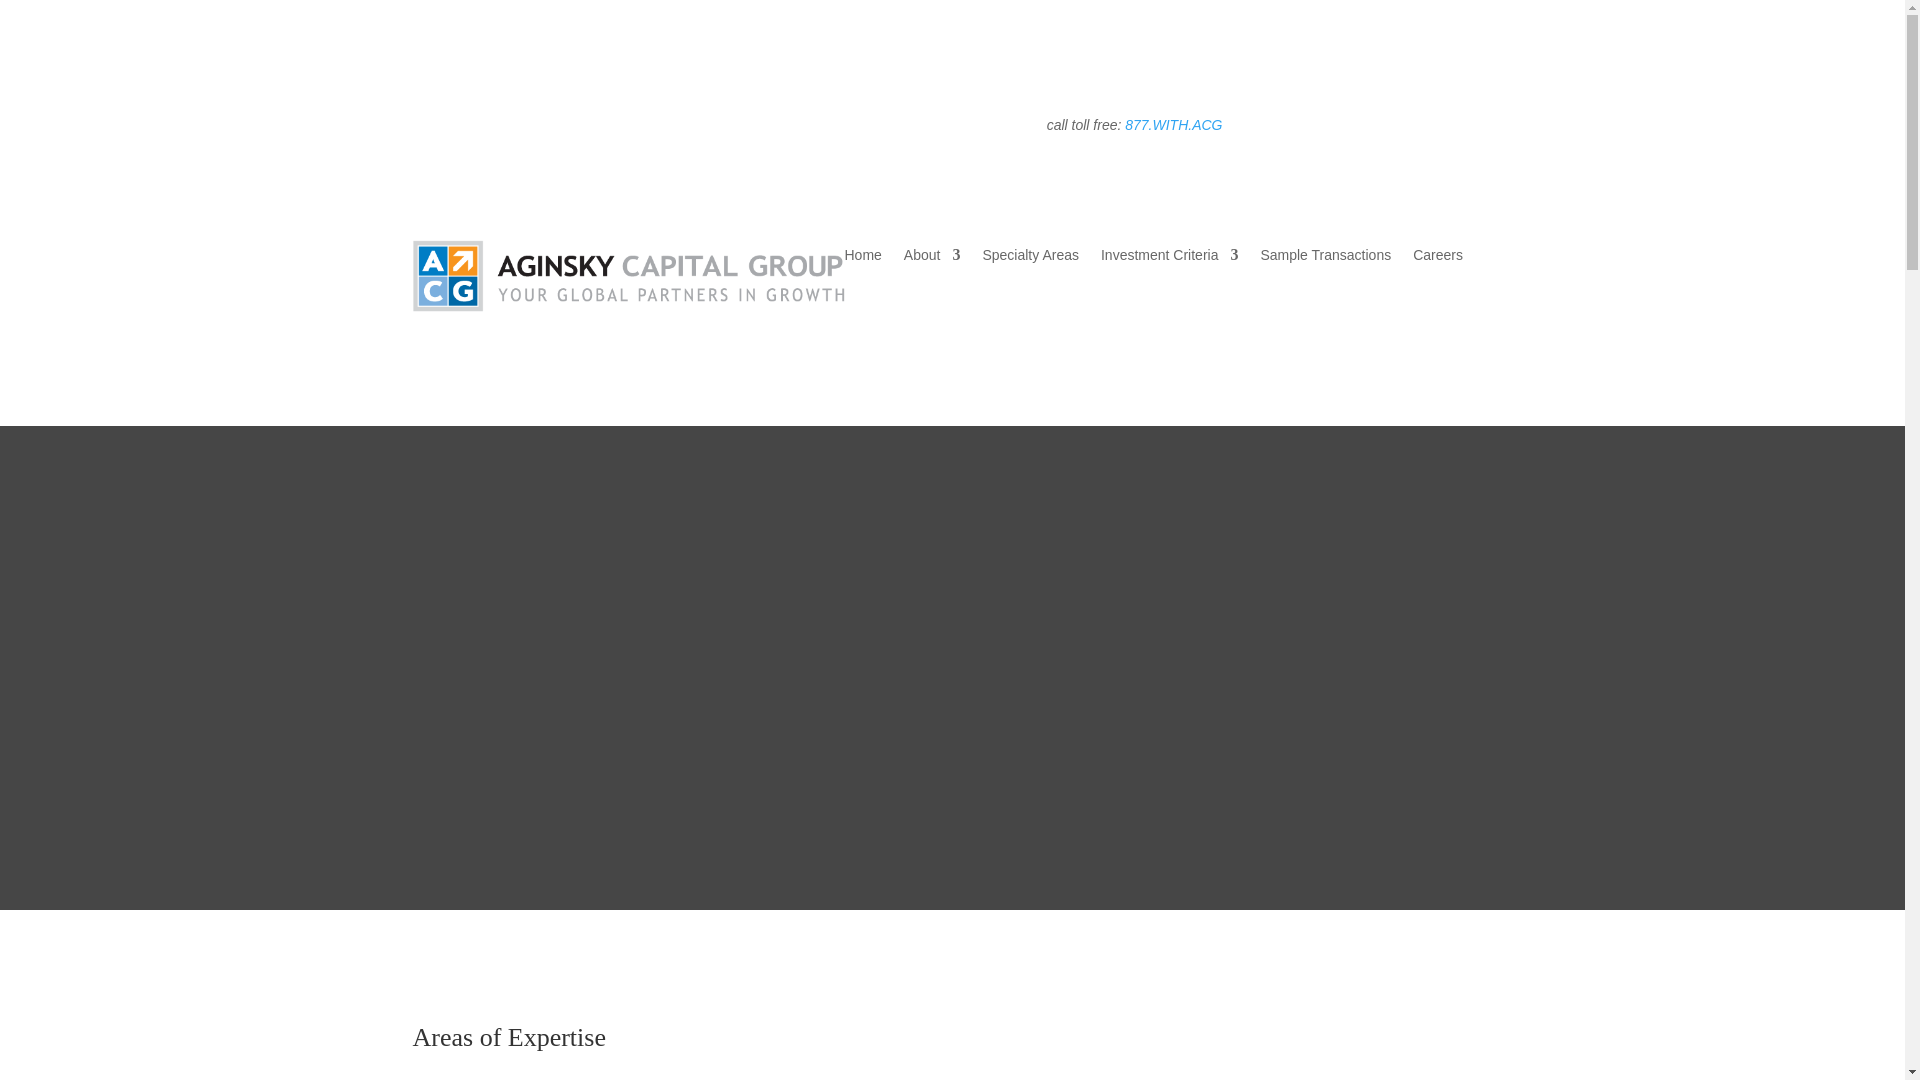 The width and height of the screenshot is (1920, 1080). What do you see at coordinates (1173, 124) in the screenshot?
I see `877.WITH.ACG` at bounding box center [1173, 124].